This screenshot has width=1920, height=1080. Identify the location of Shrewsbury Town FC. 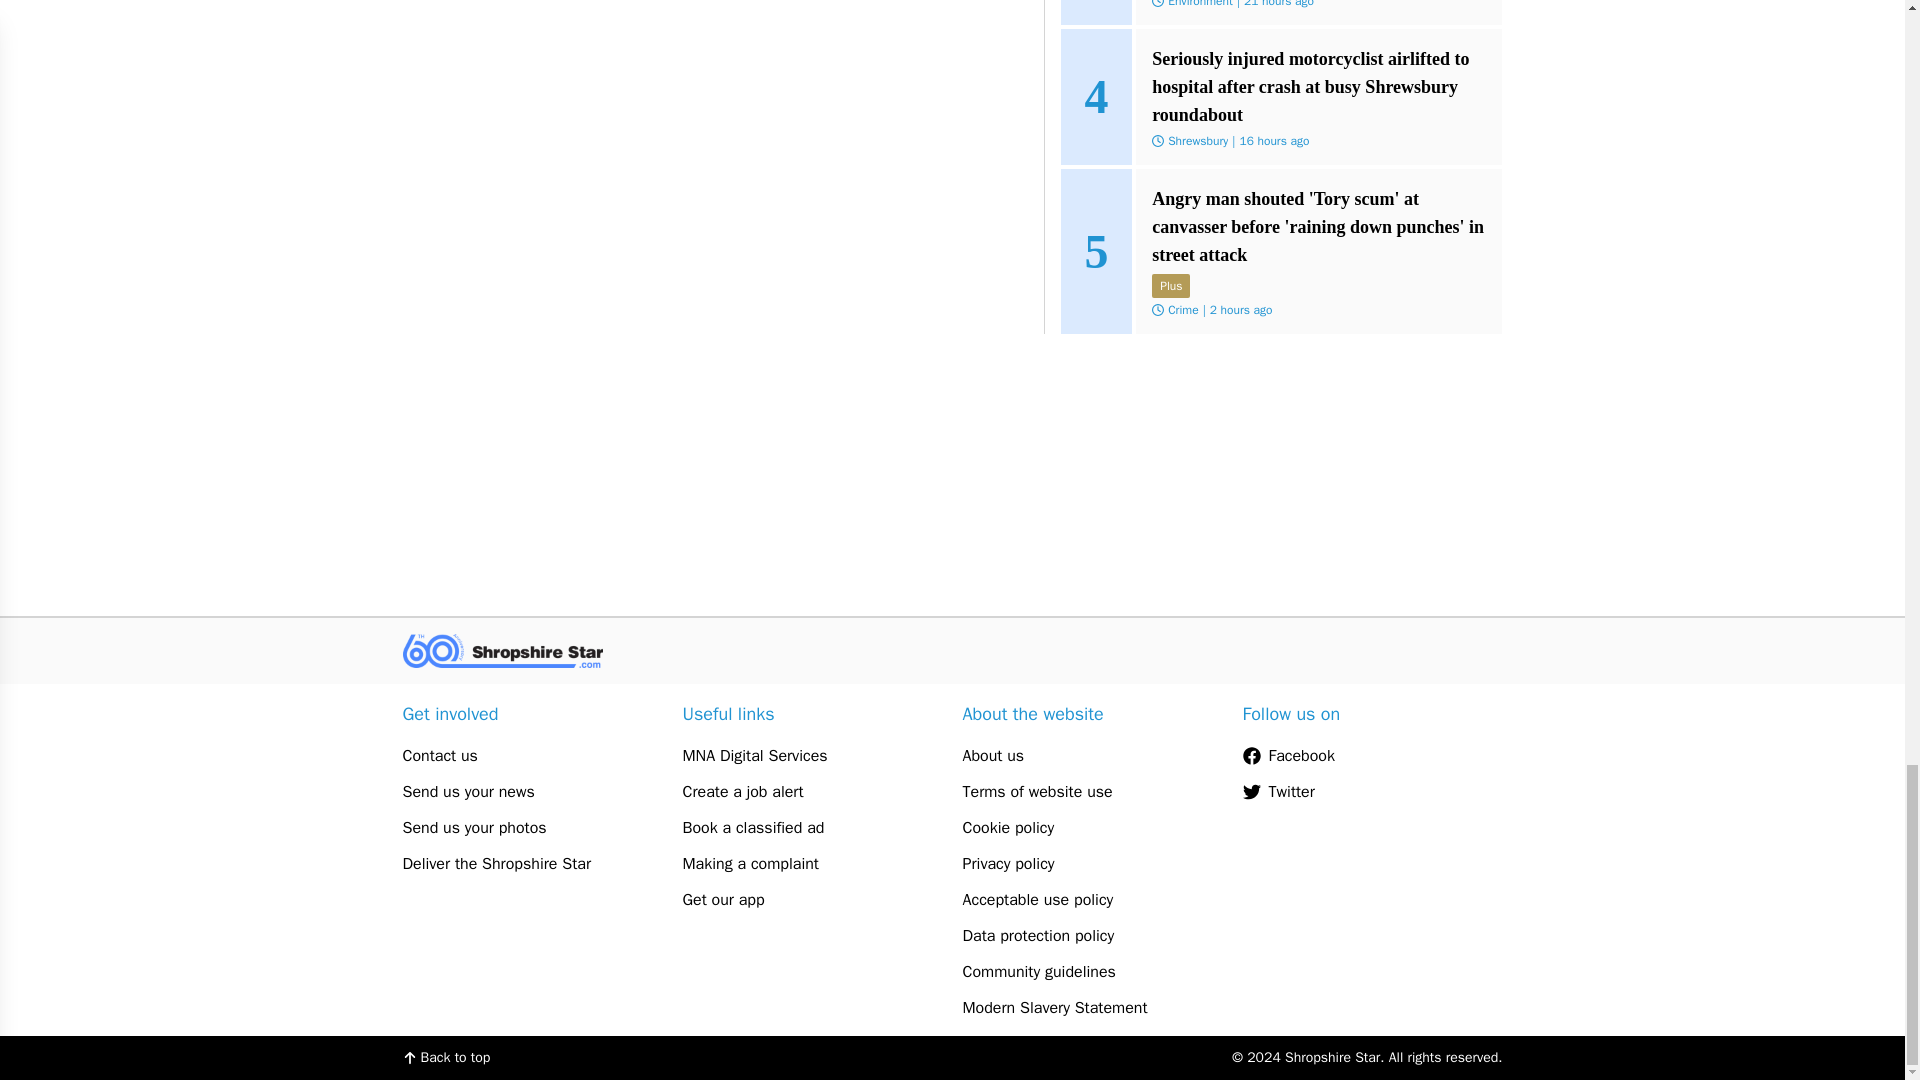
(1220, 168).